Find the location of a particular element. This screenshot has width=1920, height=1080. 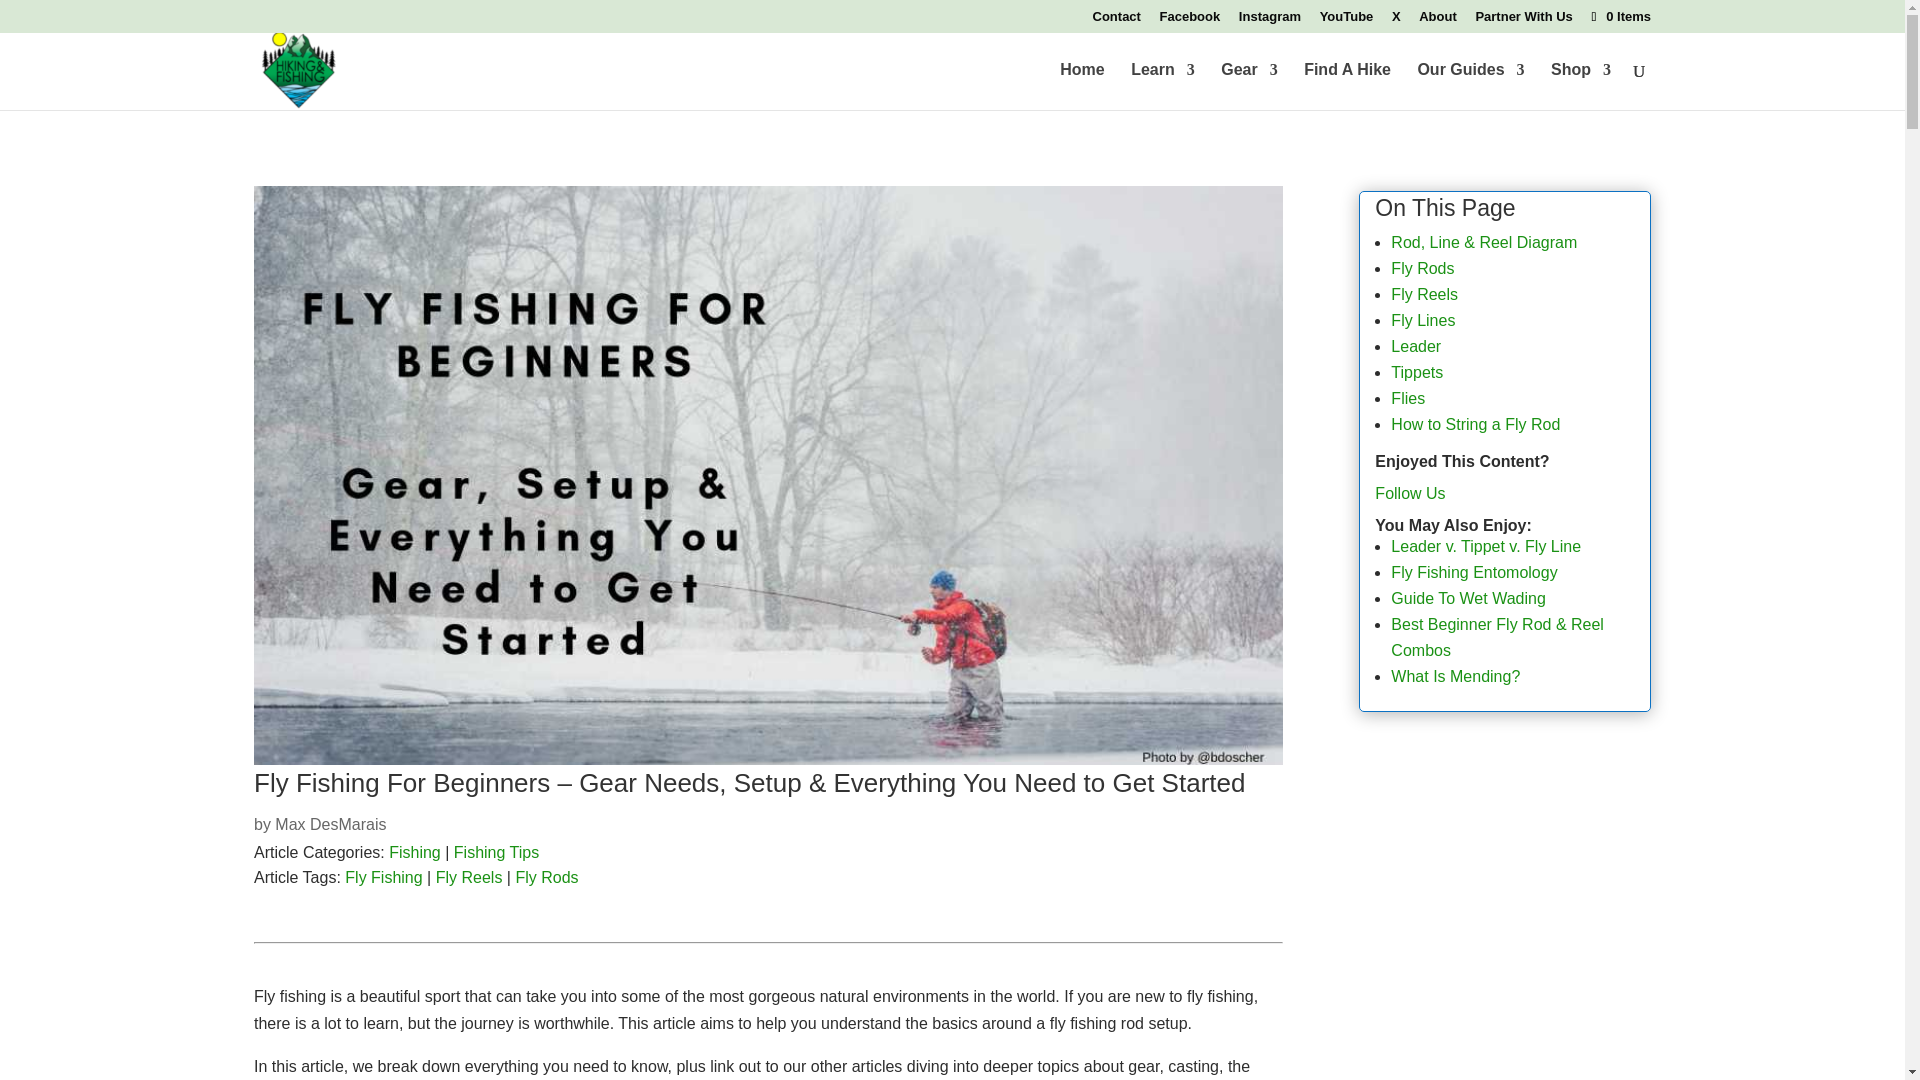

Contact is located at coordinates (1116, 21).